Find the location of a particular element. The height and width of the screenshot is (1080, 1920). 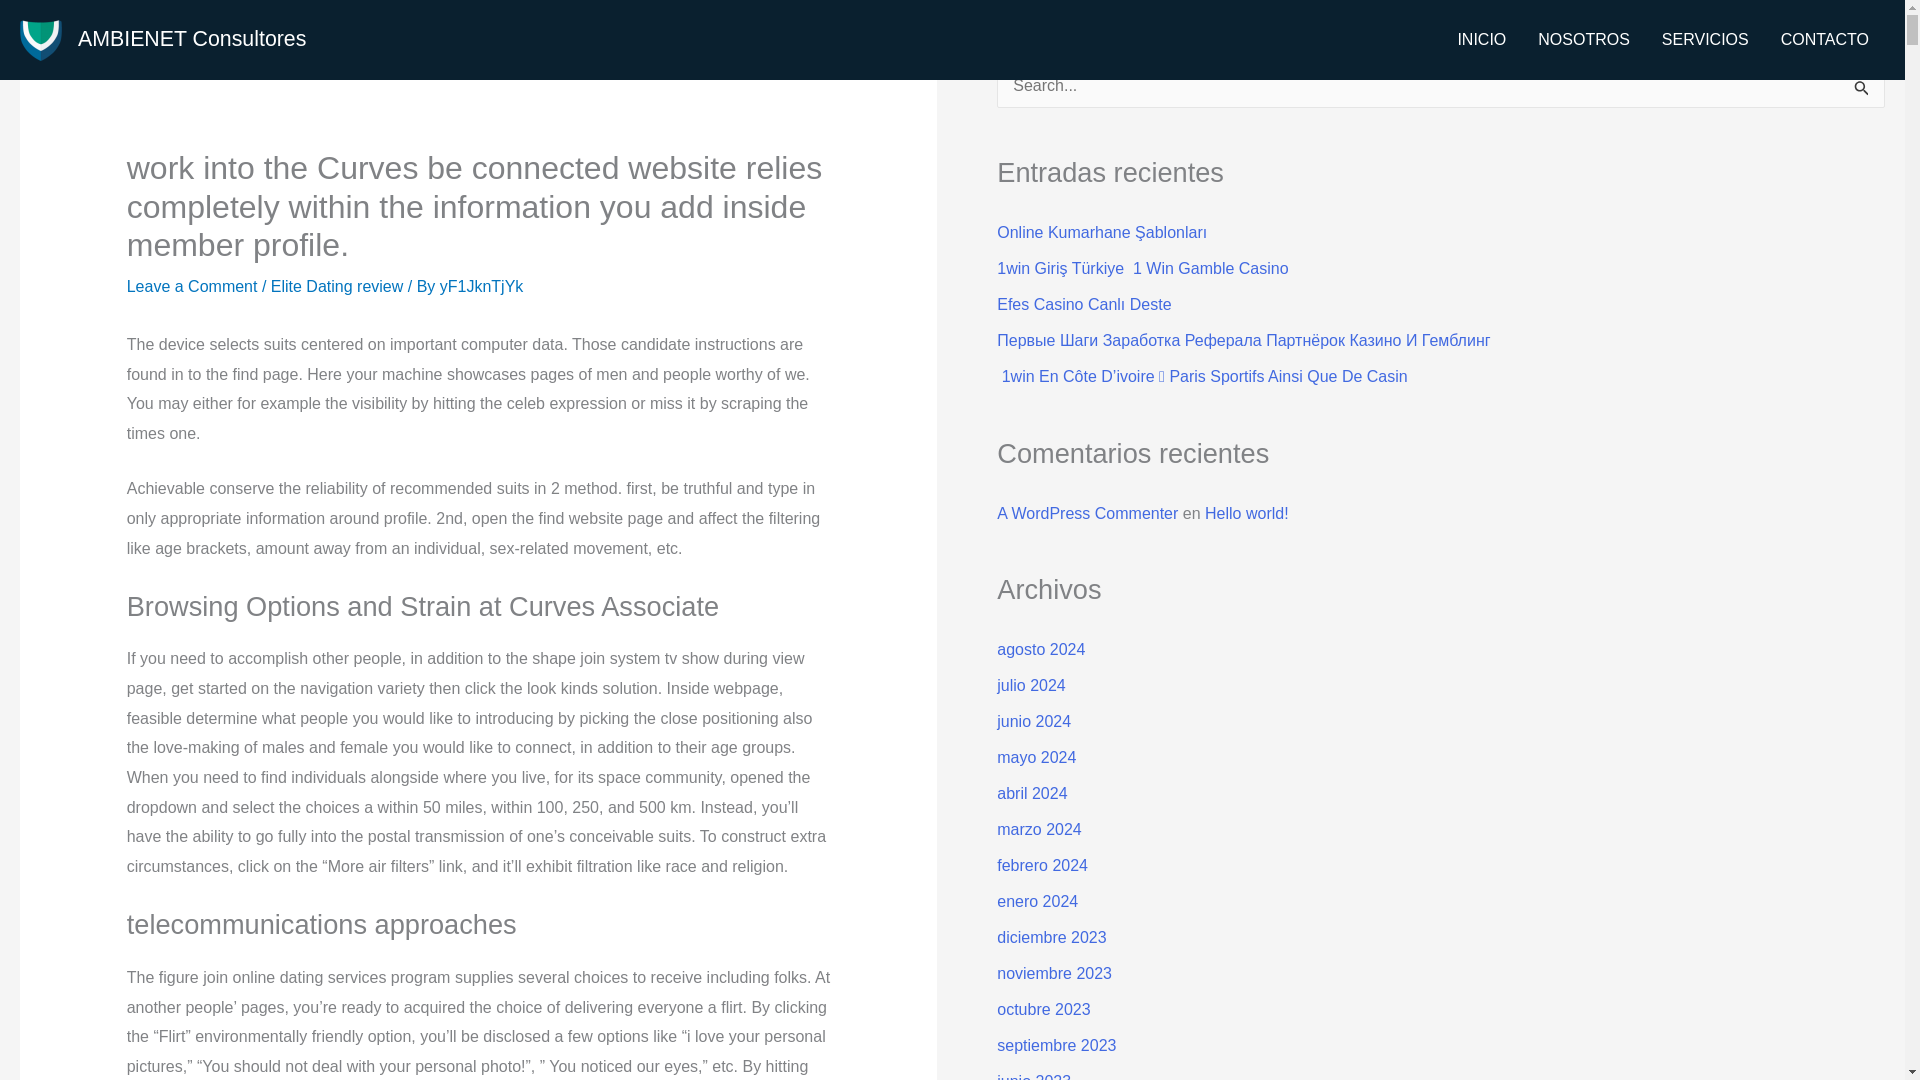

NOSOTROS is located at coordinates (1584, 40).